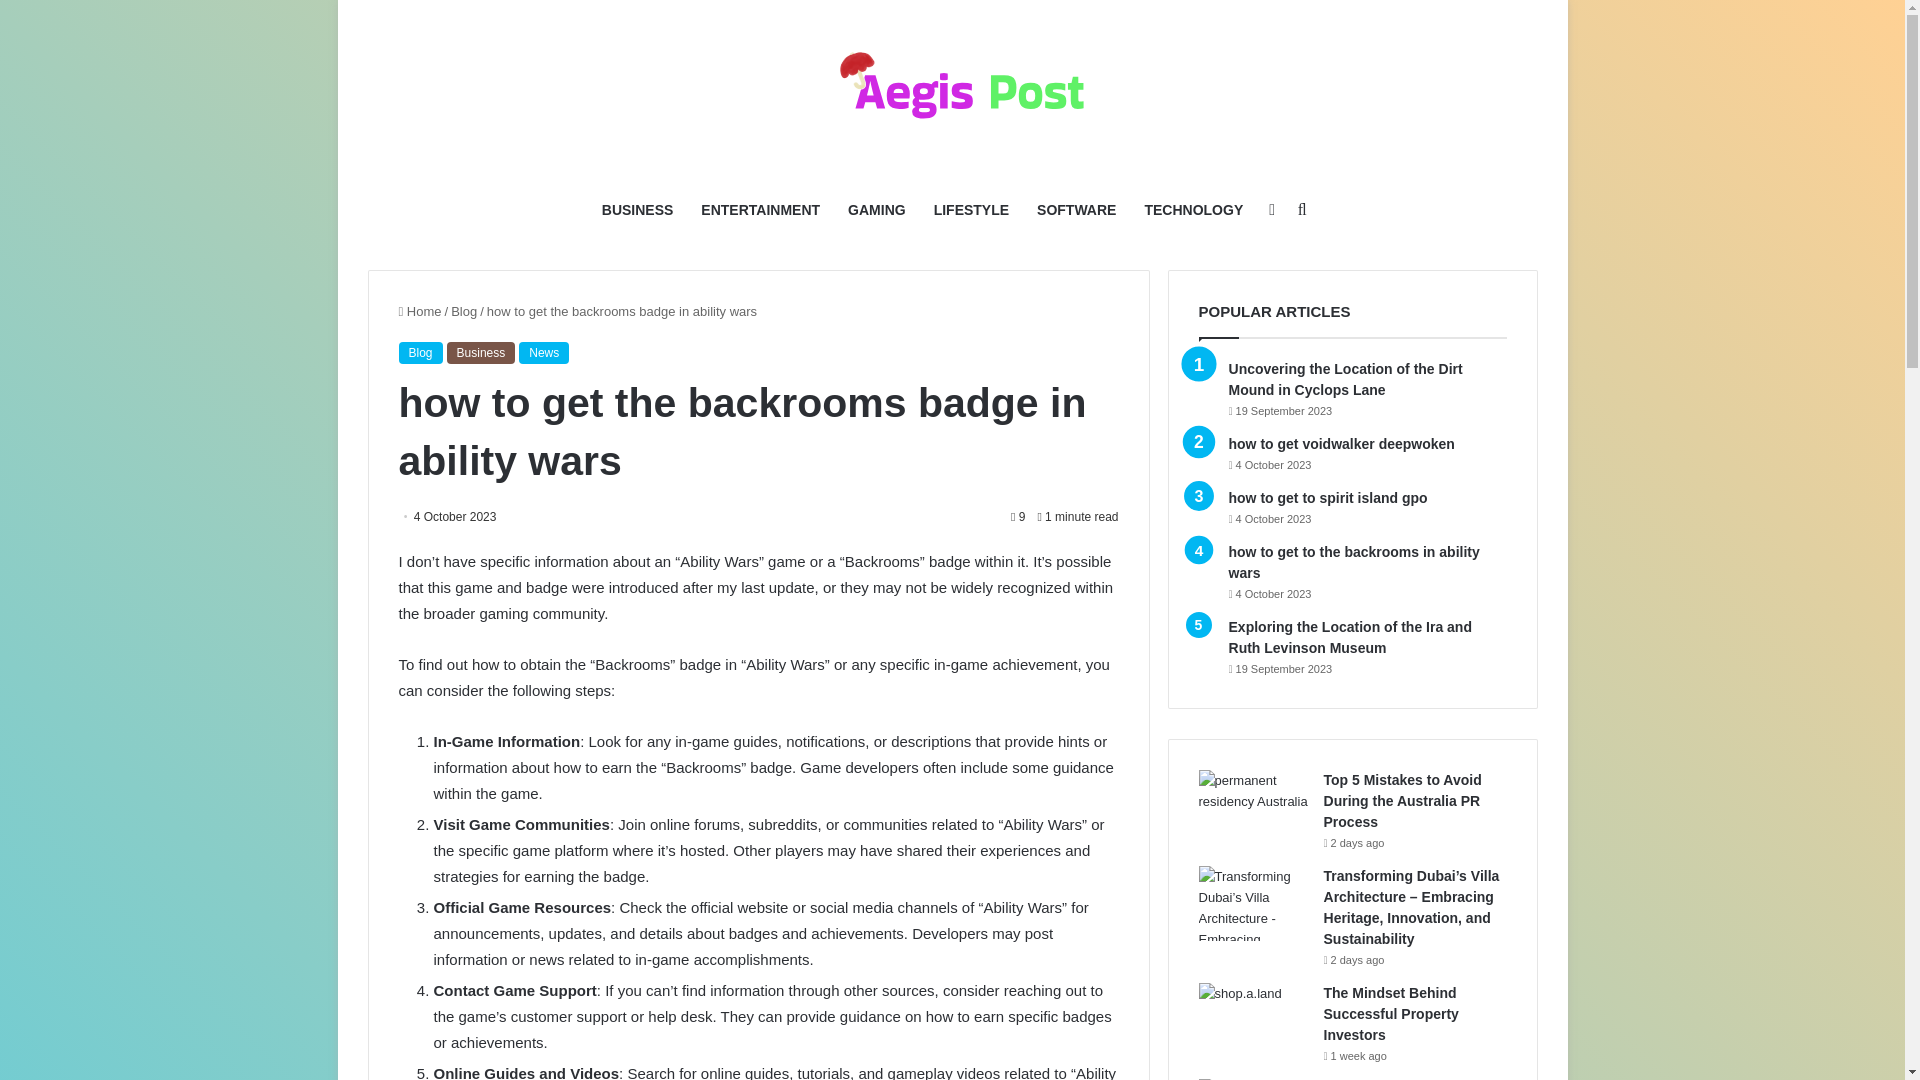 The height and width of the screenshot is (1080, 1920). What do you see at coordinates (760, 210) in the screenshot?
I see `ENTERTAINMENT` at bounding box center [760, 210].